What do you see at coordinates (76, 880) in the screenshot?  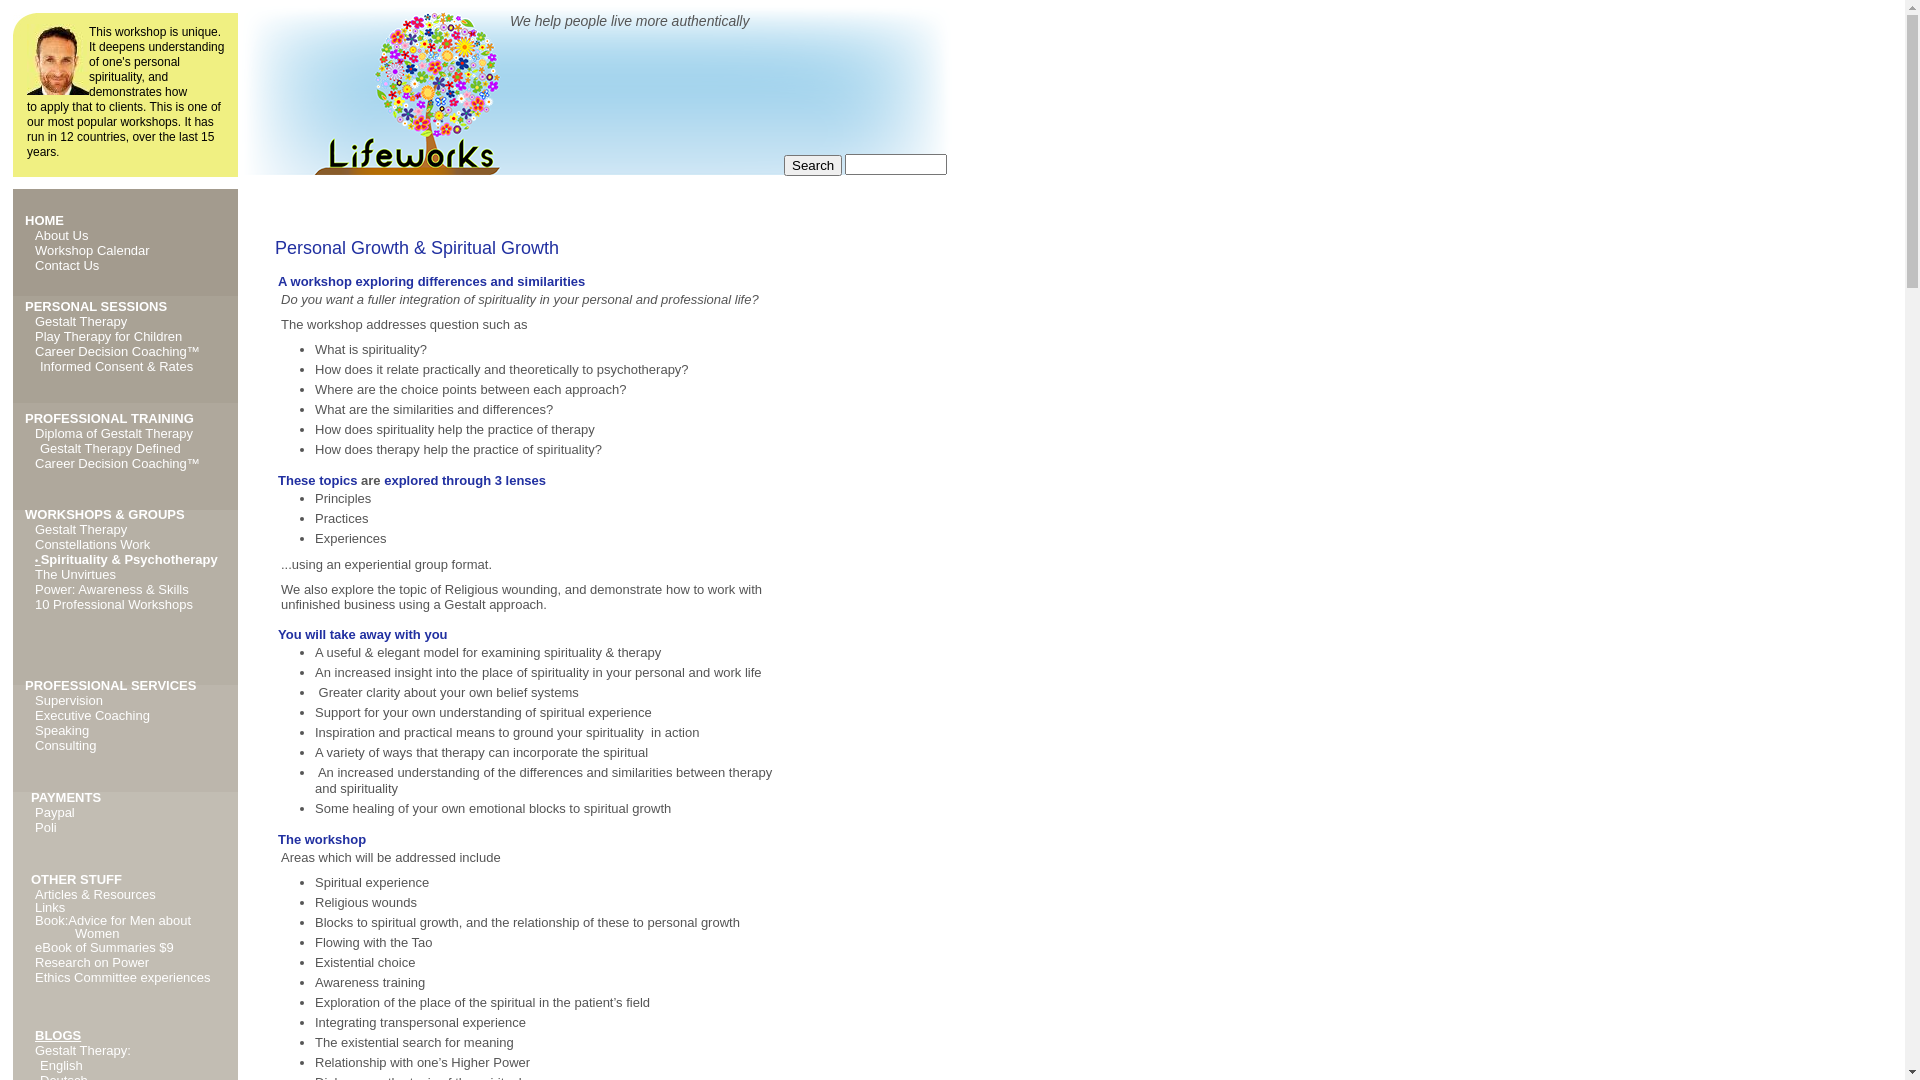 I see `OTHER STUFF` at bounding box center [76, 880].